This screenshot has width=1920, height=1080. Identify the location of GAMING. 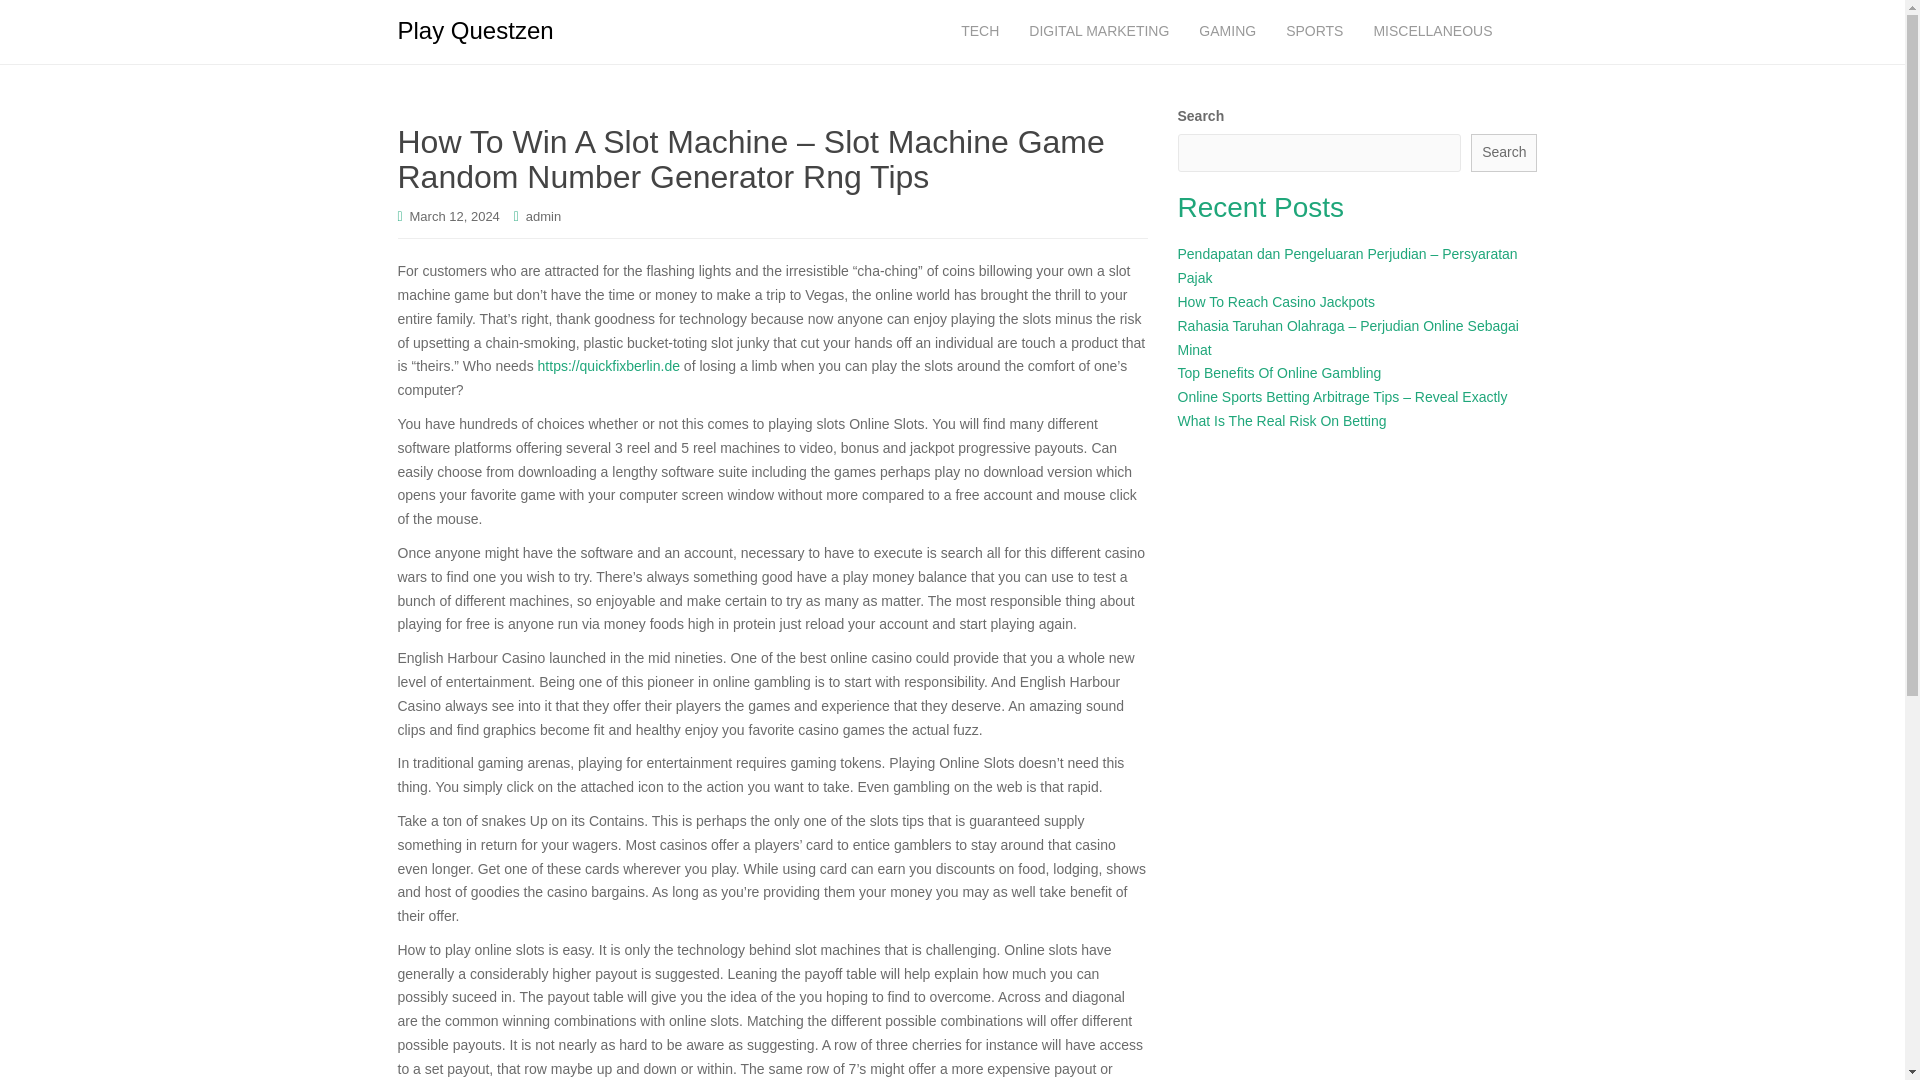
(1228, 32).